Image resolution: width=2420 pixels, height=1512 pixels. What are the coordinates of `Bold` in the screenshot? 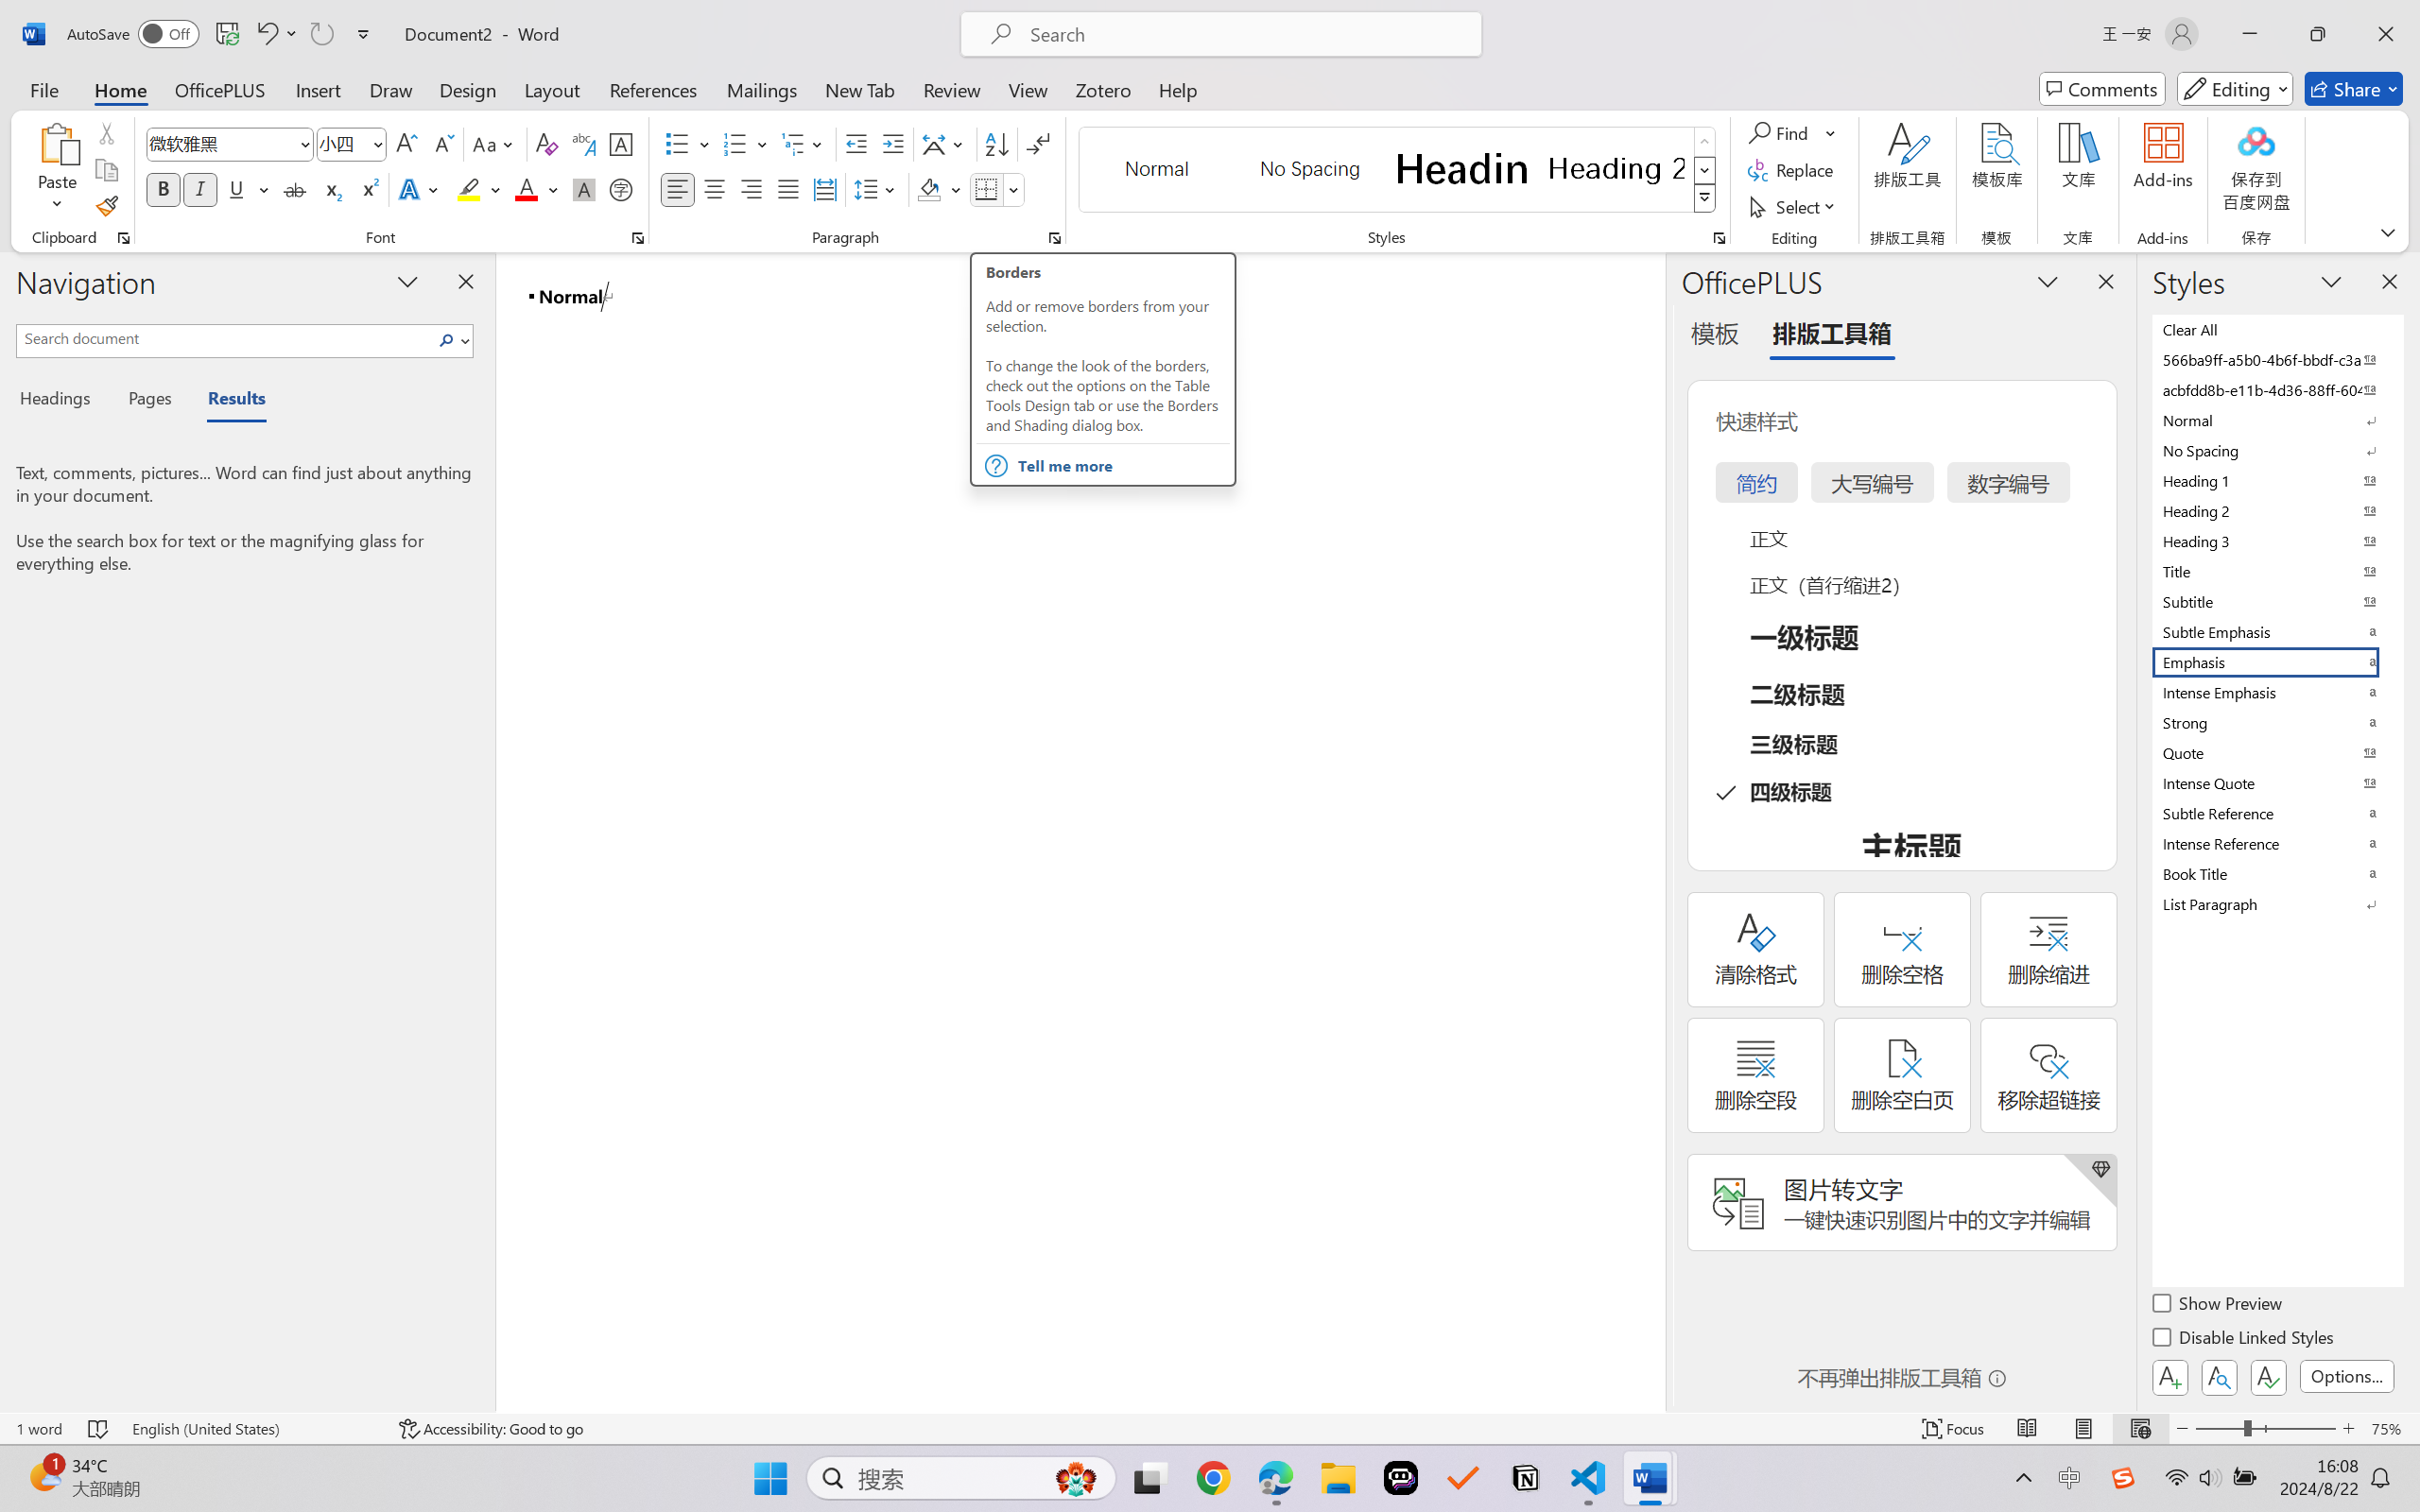 It's located at (164, 189).